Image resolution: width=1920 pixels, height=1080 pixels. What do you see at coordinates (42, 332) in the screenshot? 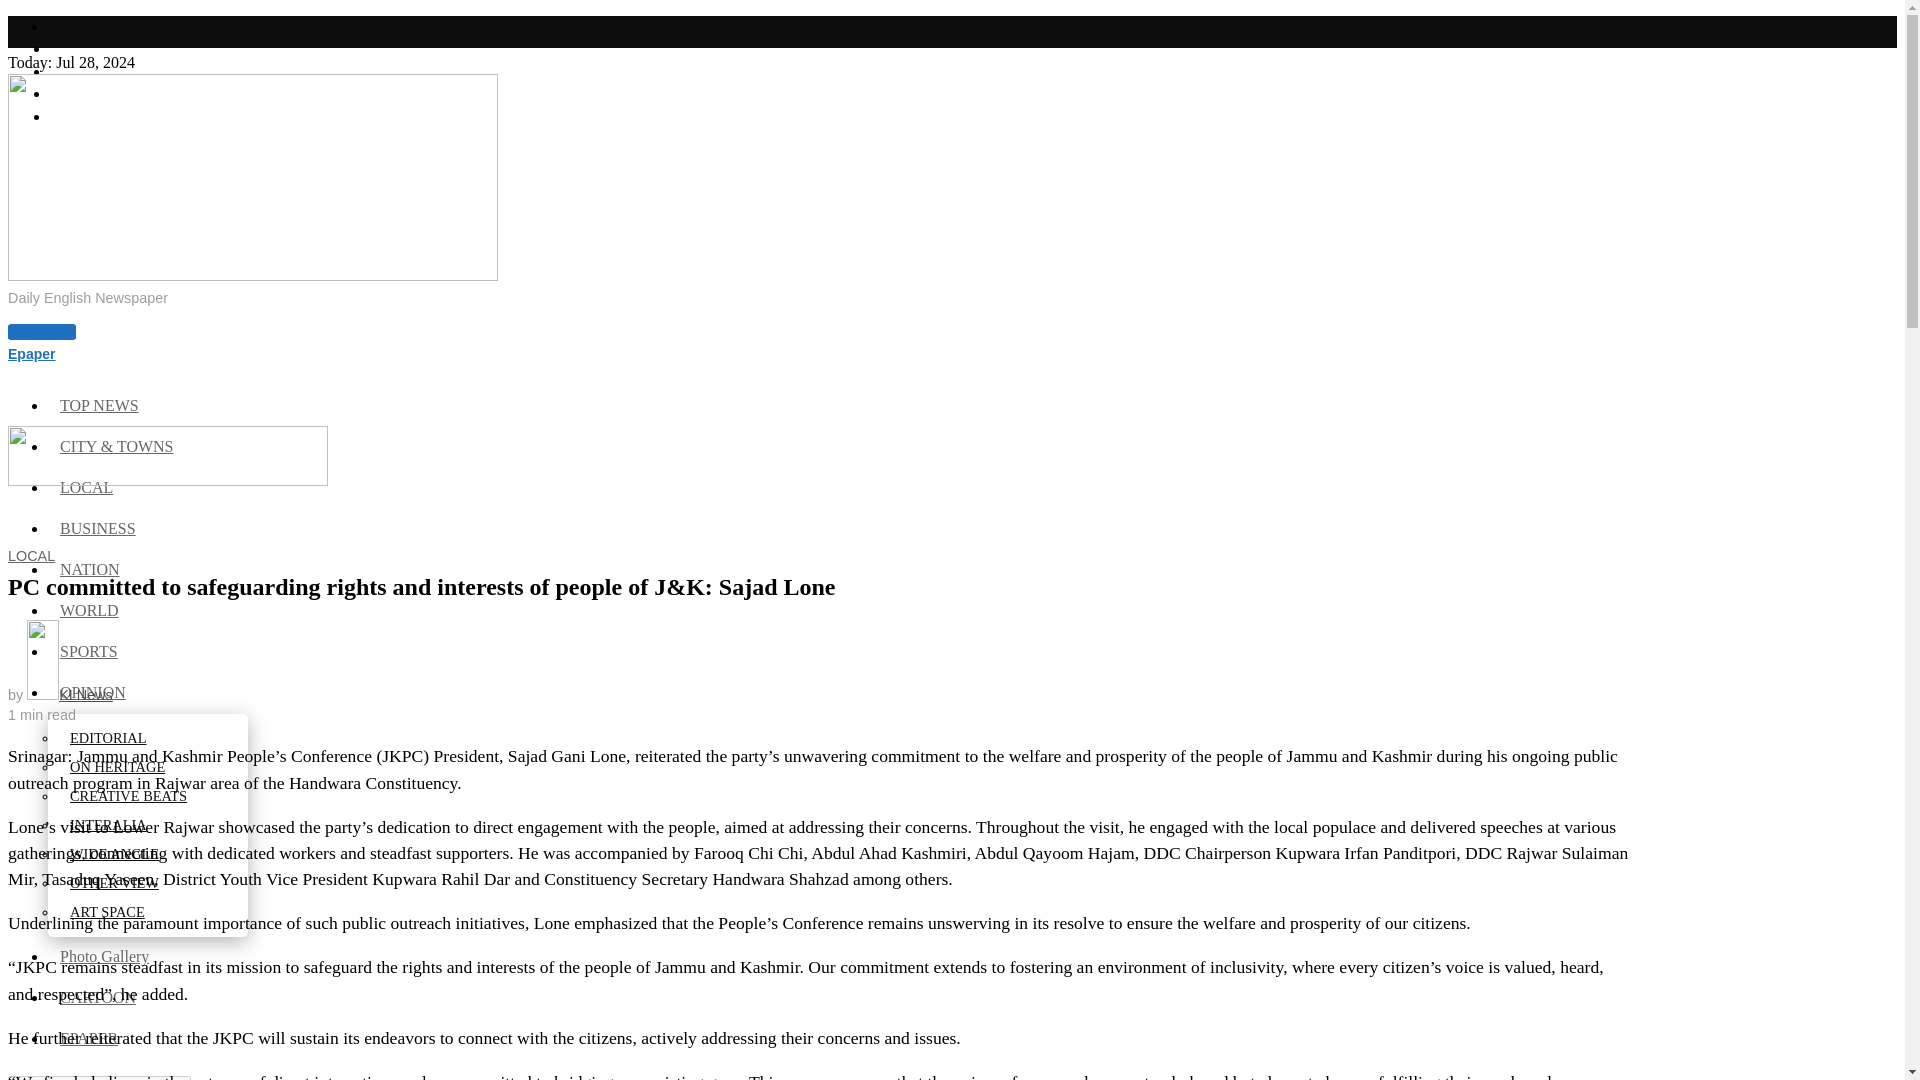
I see `Subscribe` at bounding box center [42, 332].